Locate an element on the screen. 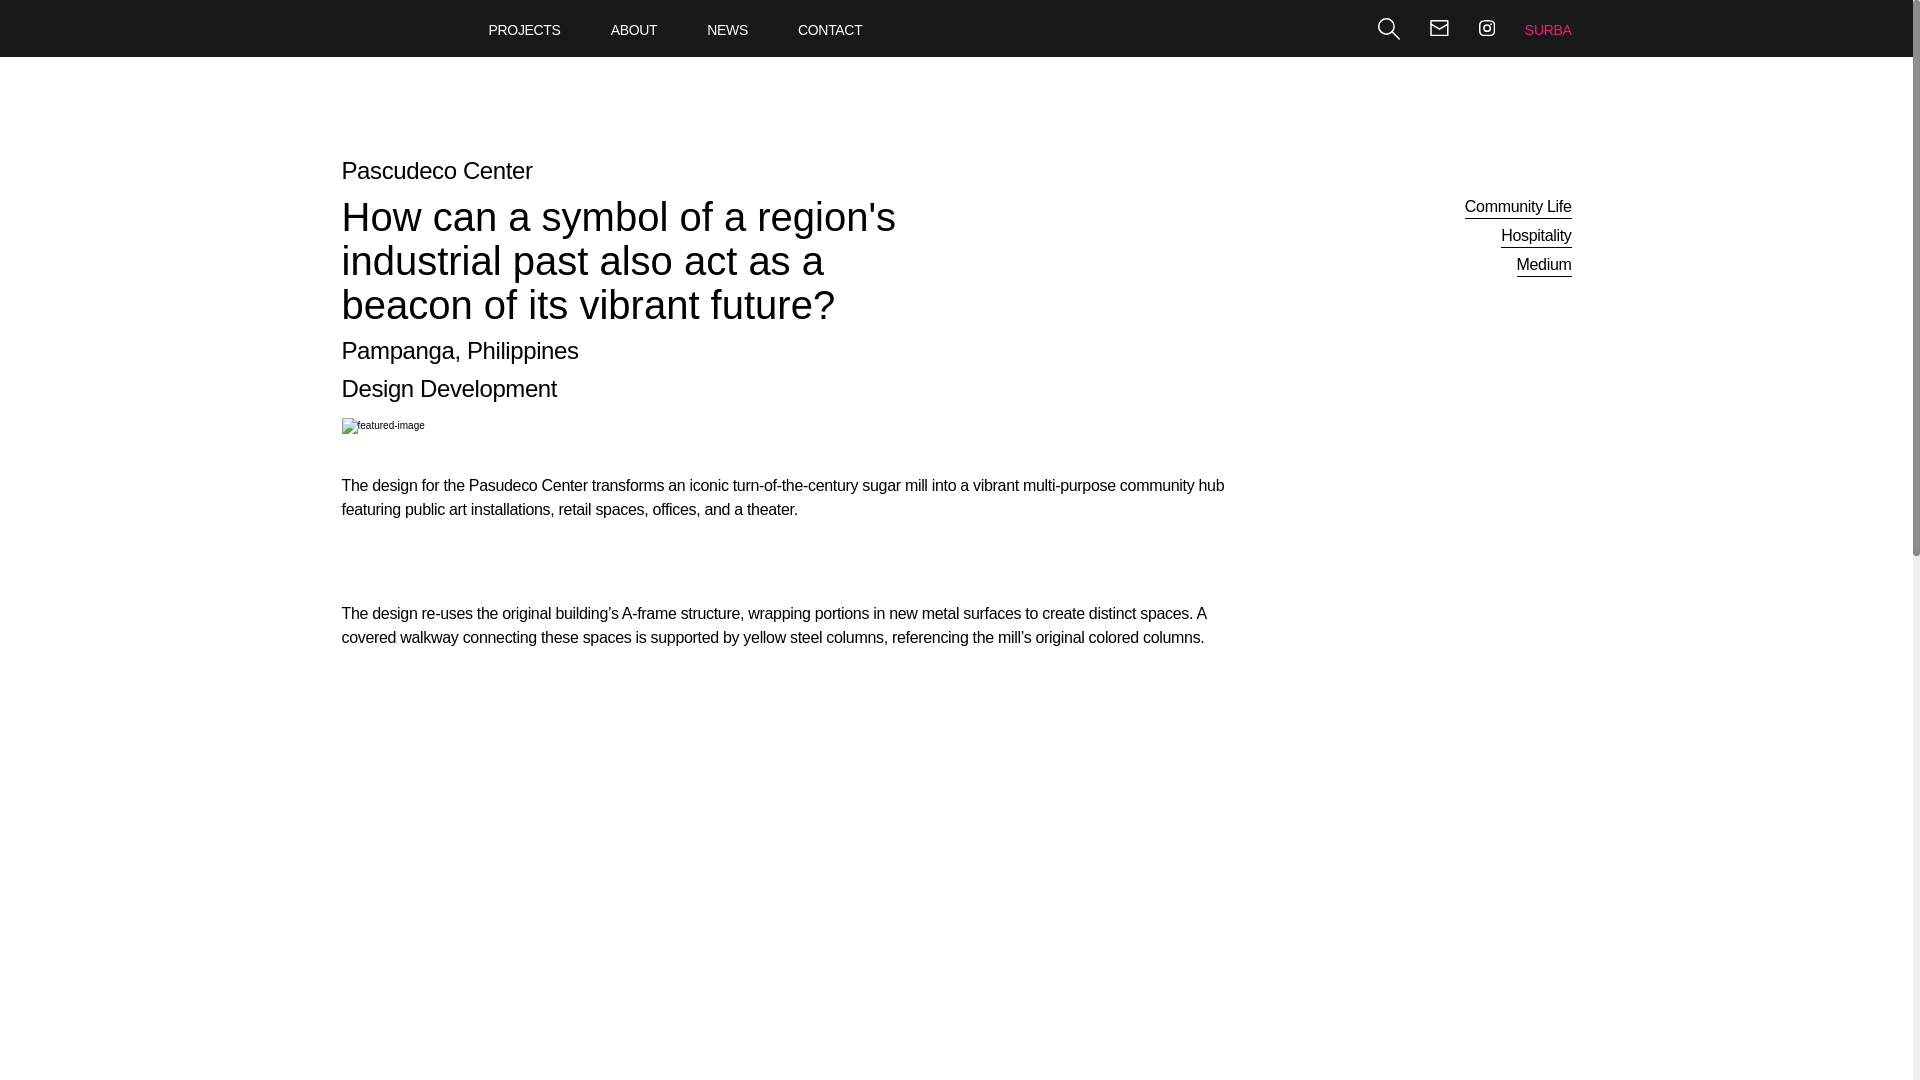 This screenshot has width=1920, height=1080. Caza is located at coordinates (391, 8).